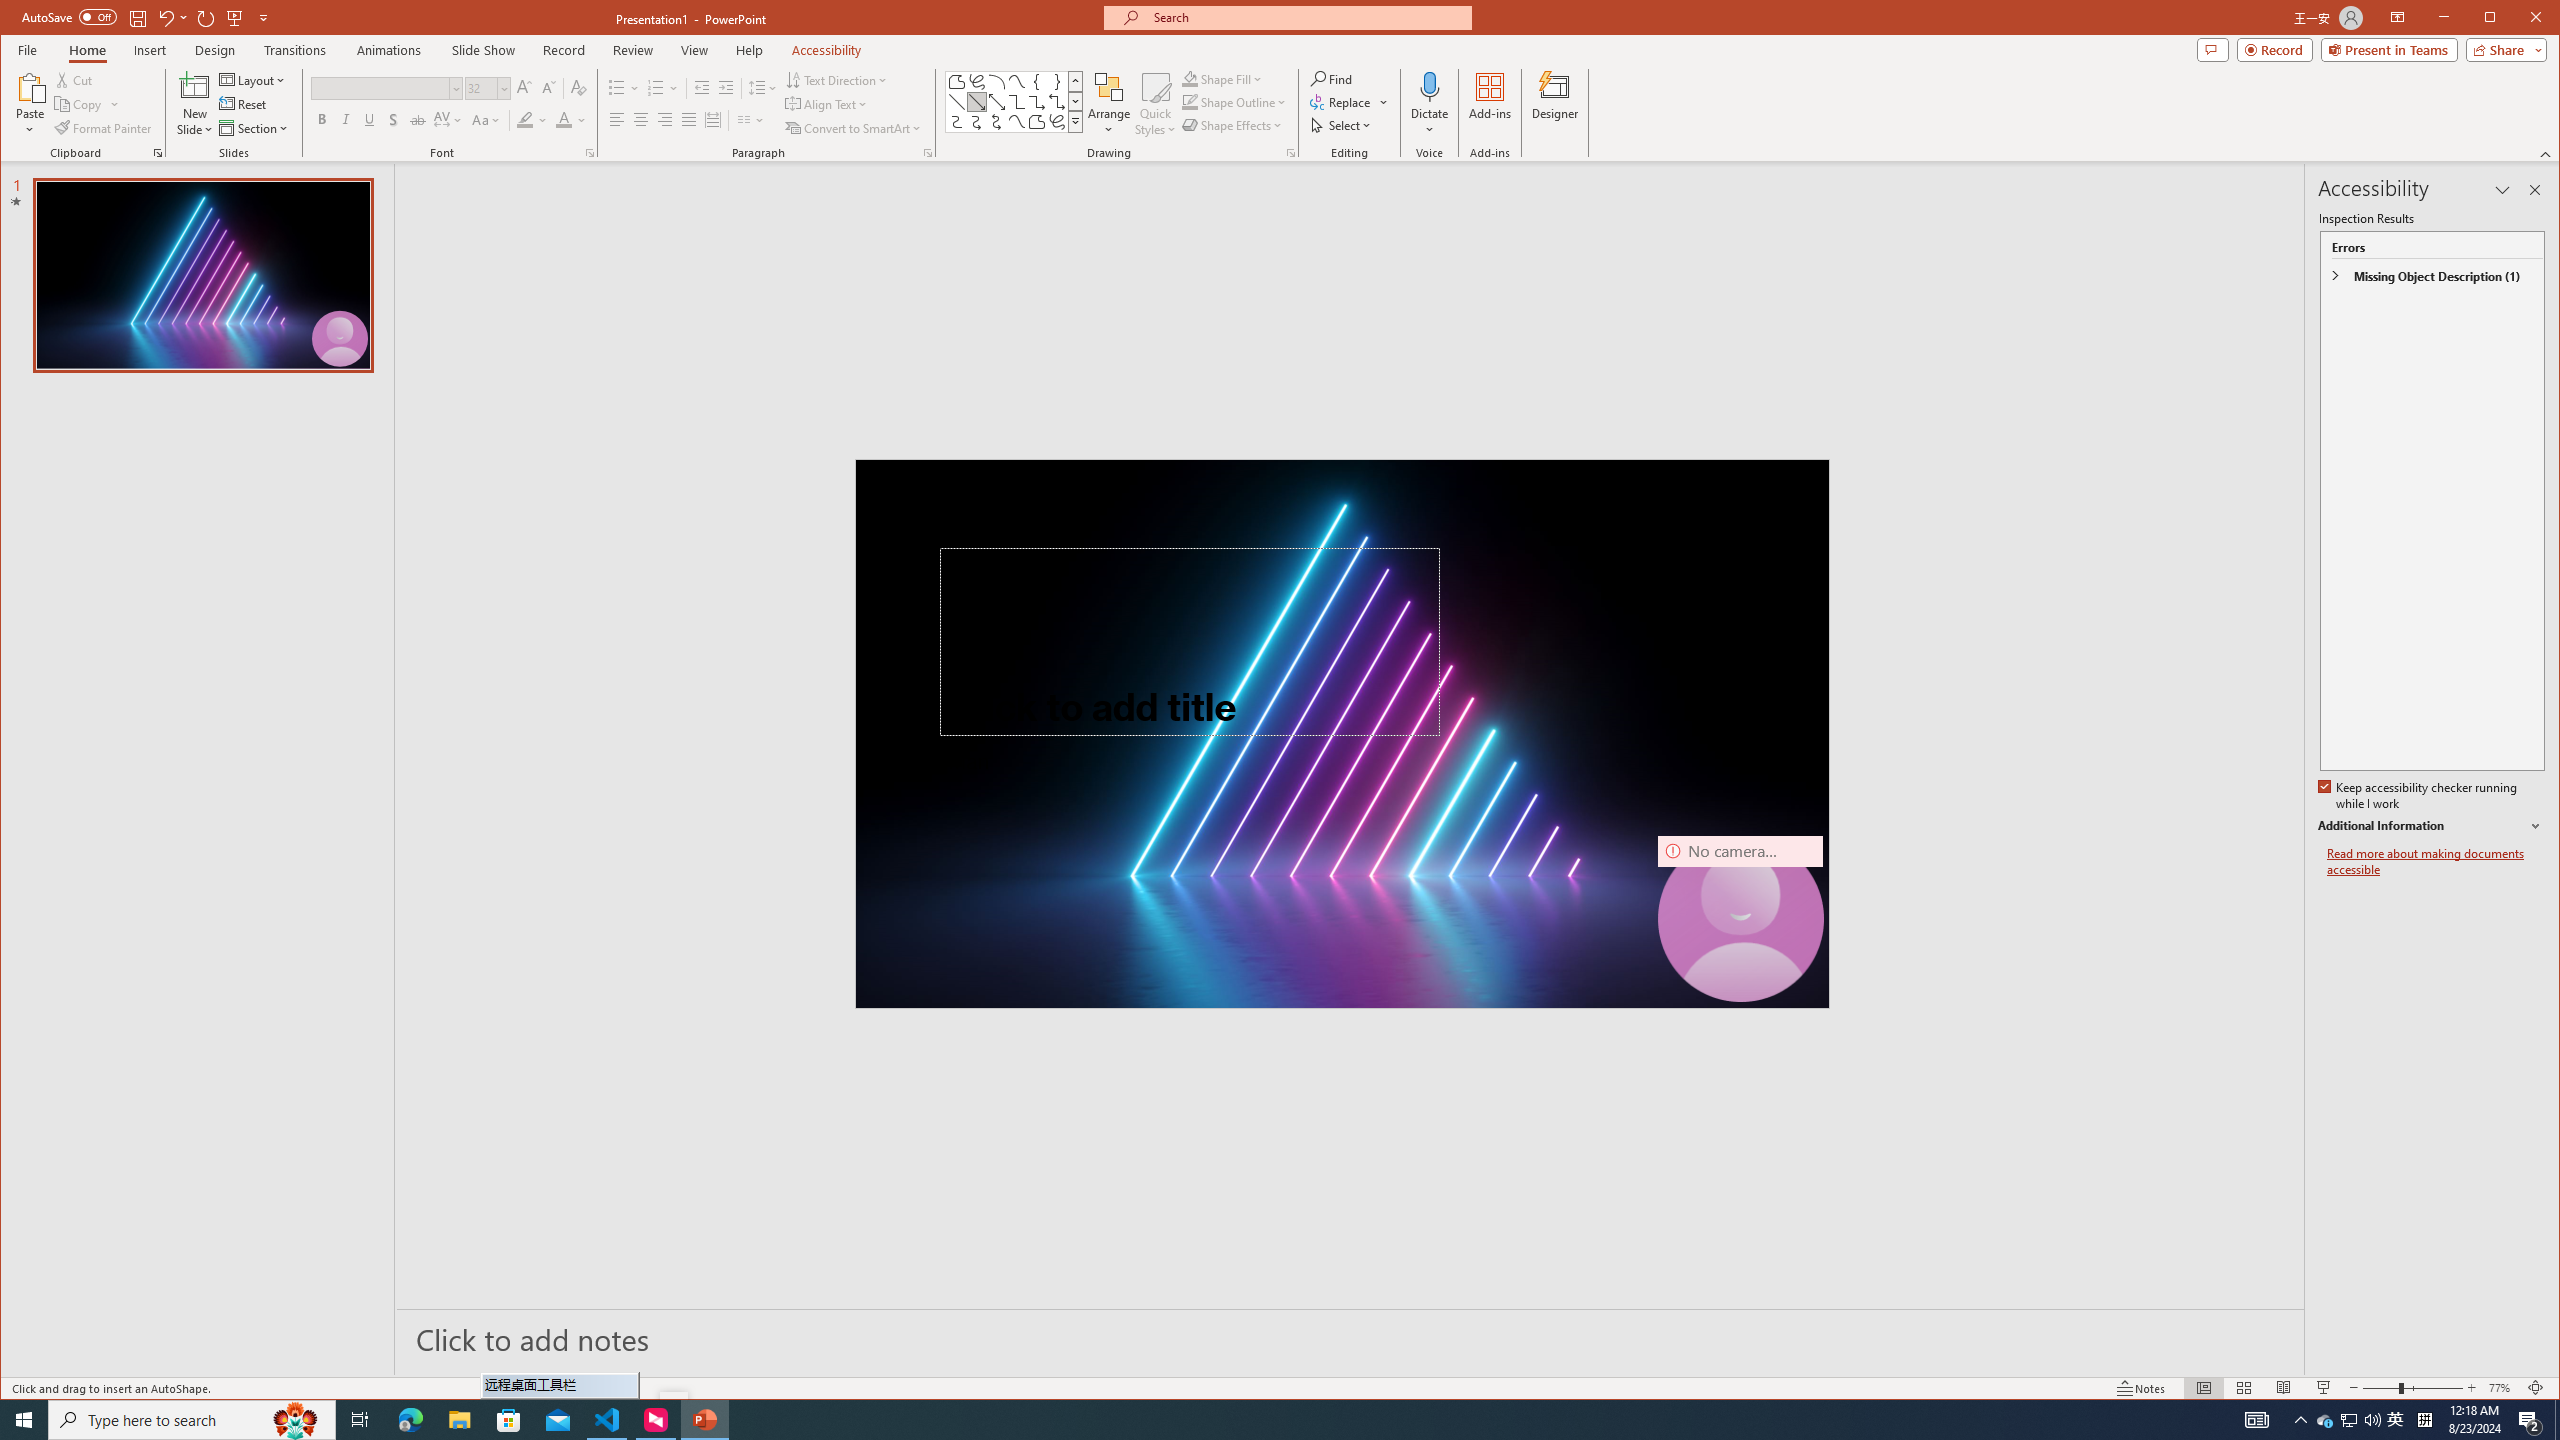 Image resolution: width=2560 pixels, height=1440 pixels. What do you see at coordinates (957, 122) in the screenshot?
I see `Connector: Curved` at bounding box center [957, 122].